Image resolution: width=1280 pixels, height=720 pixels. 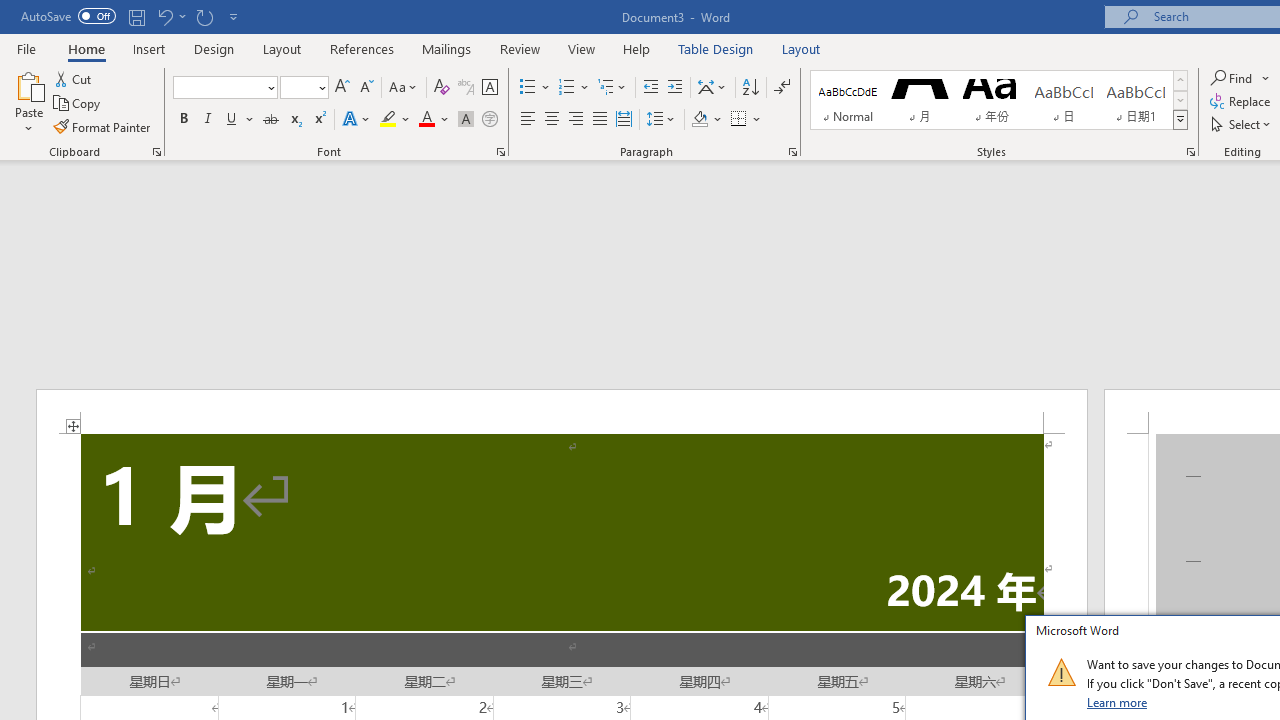 What do you see at coordinates (801, 48) in the screenshot?
I see `Layout` at bounding box center [801, 48].